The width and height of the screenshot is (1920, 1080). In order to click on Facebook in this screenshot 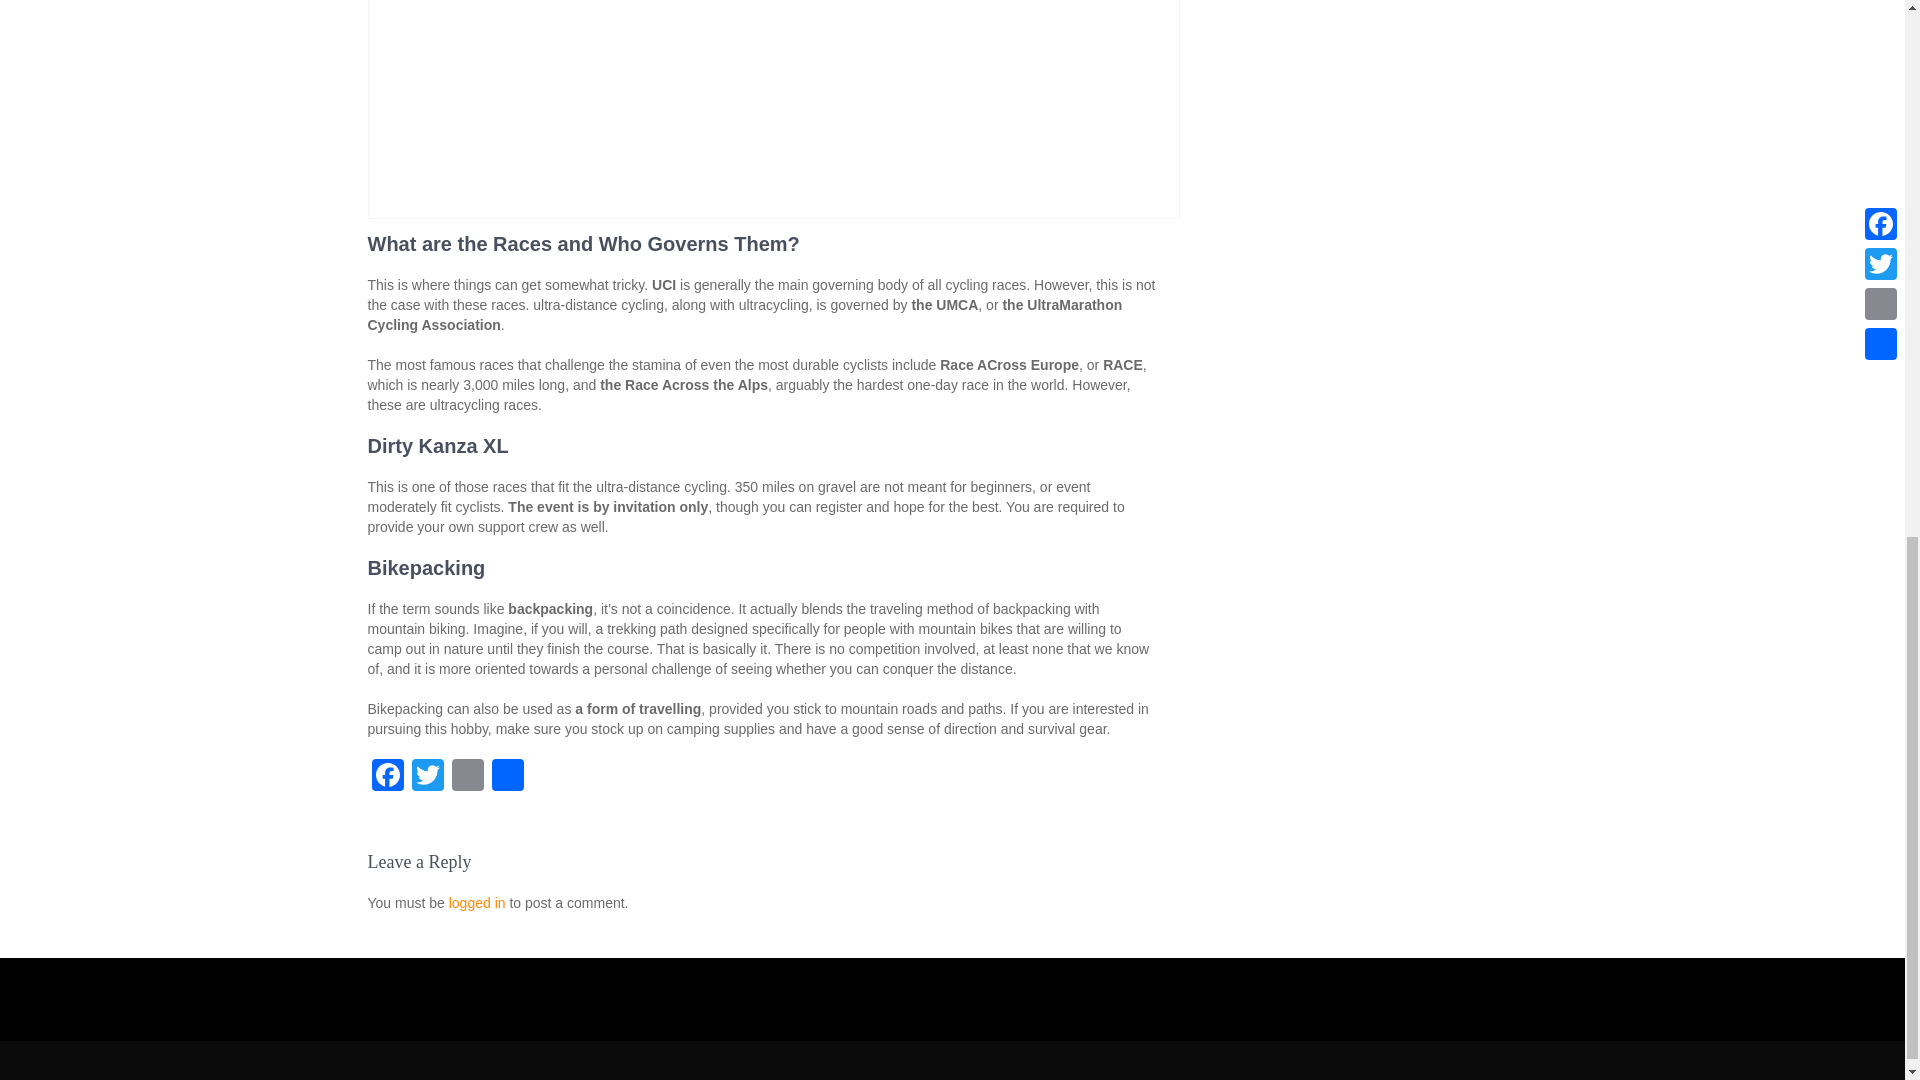, I will do `click(388, 777)`.